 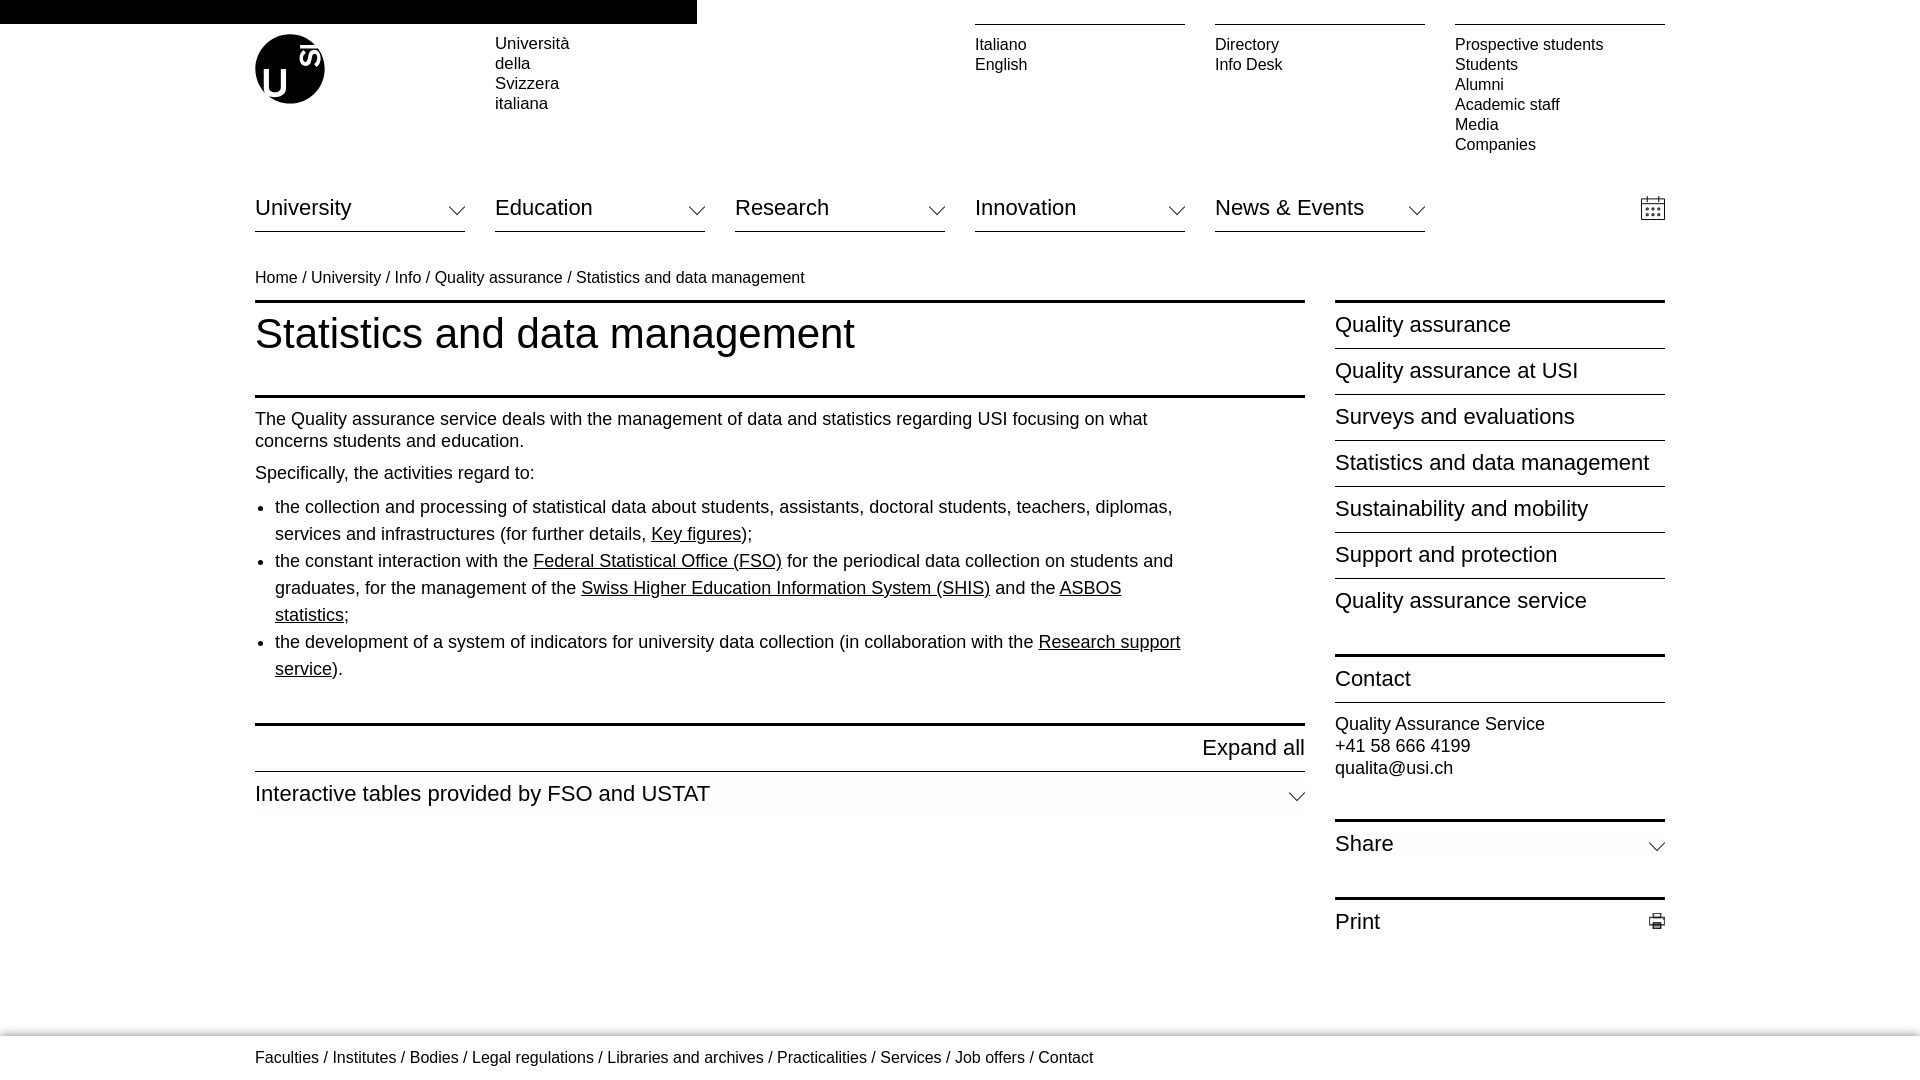 I want to click on Info Desk, so click(x=1320, y=64).